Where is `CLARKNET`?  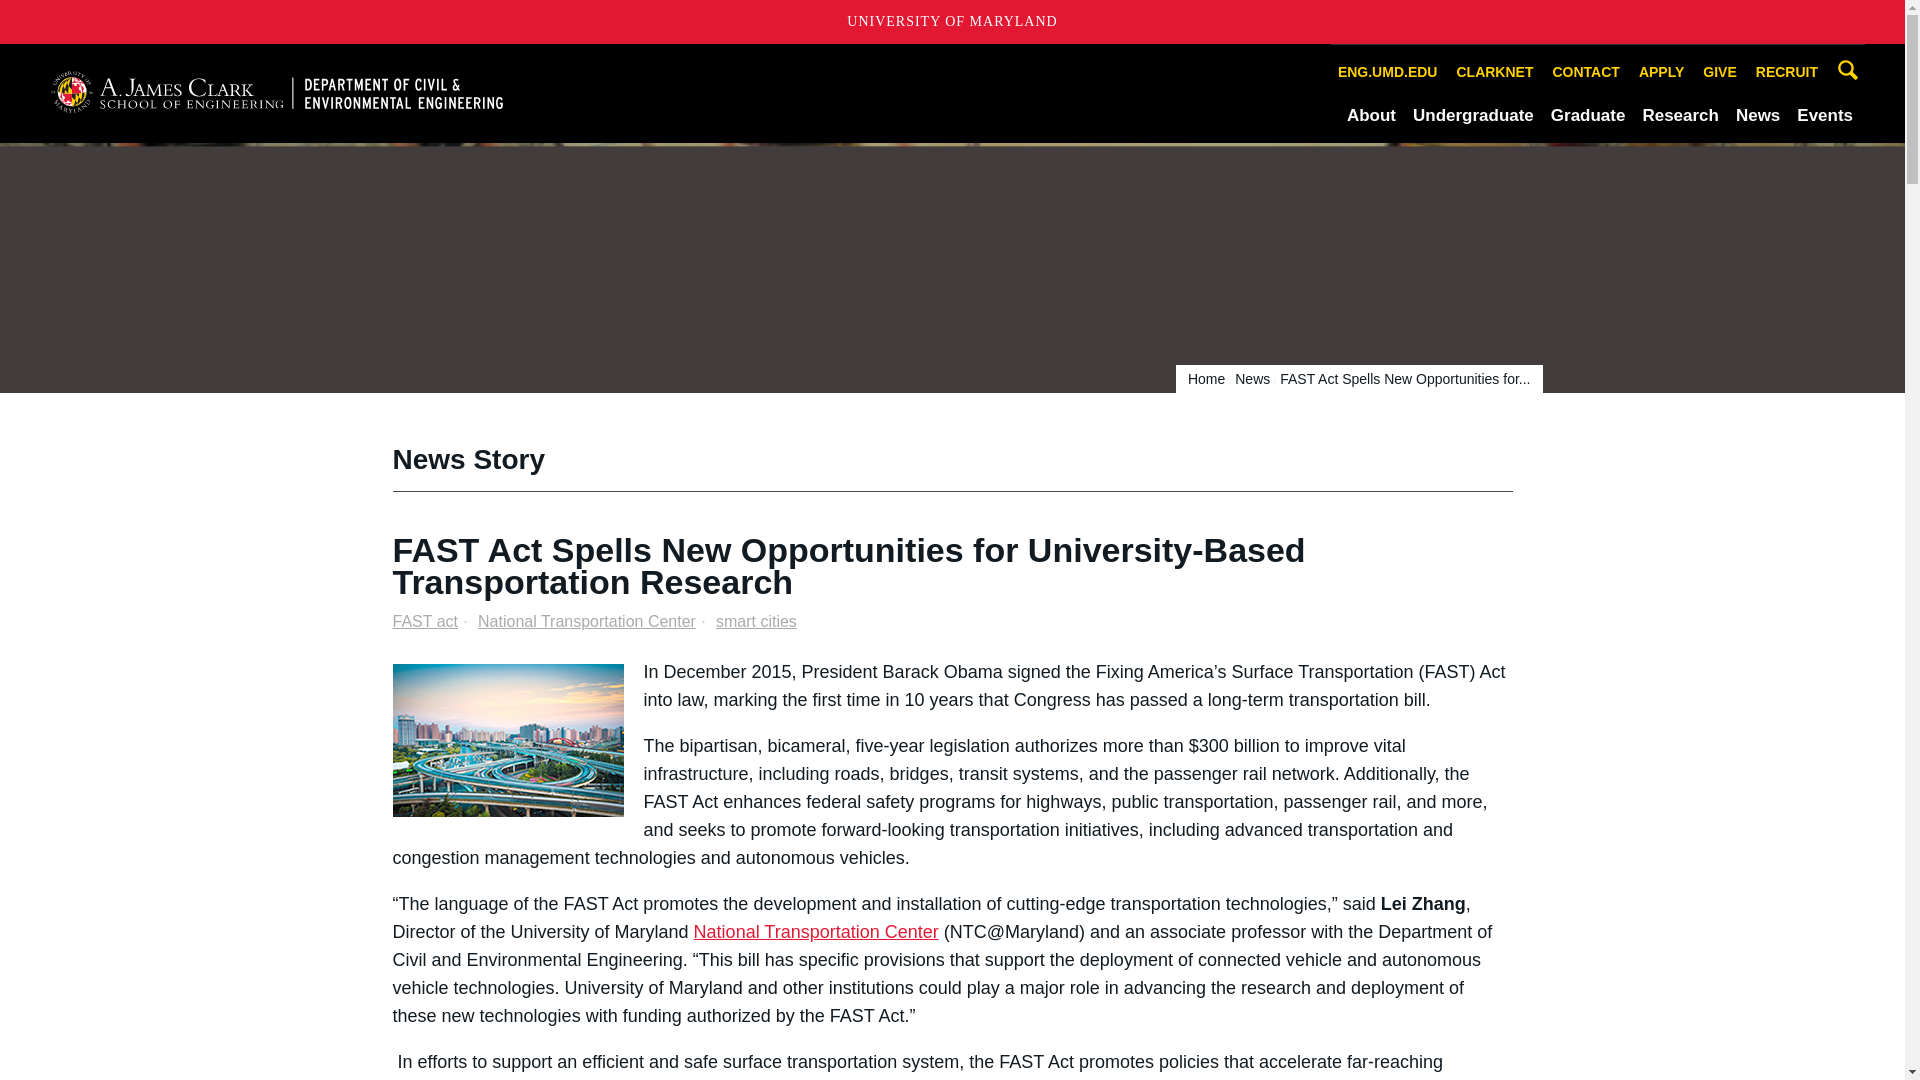
CLARKNET is located at coordinates (1494, 72).